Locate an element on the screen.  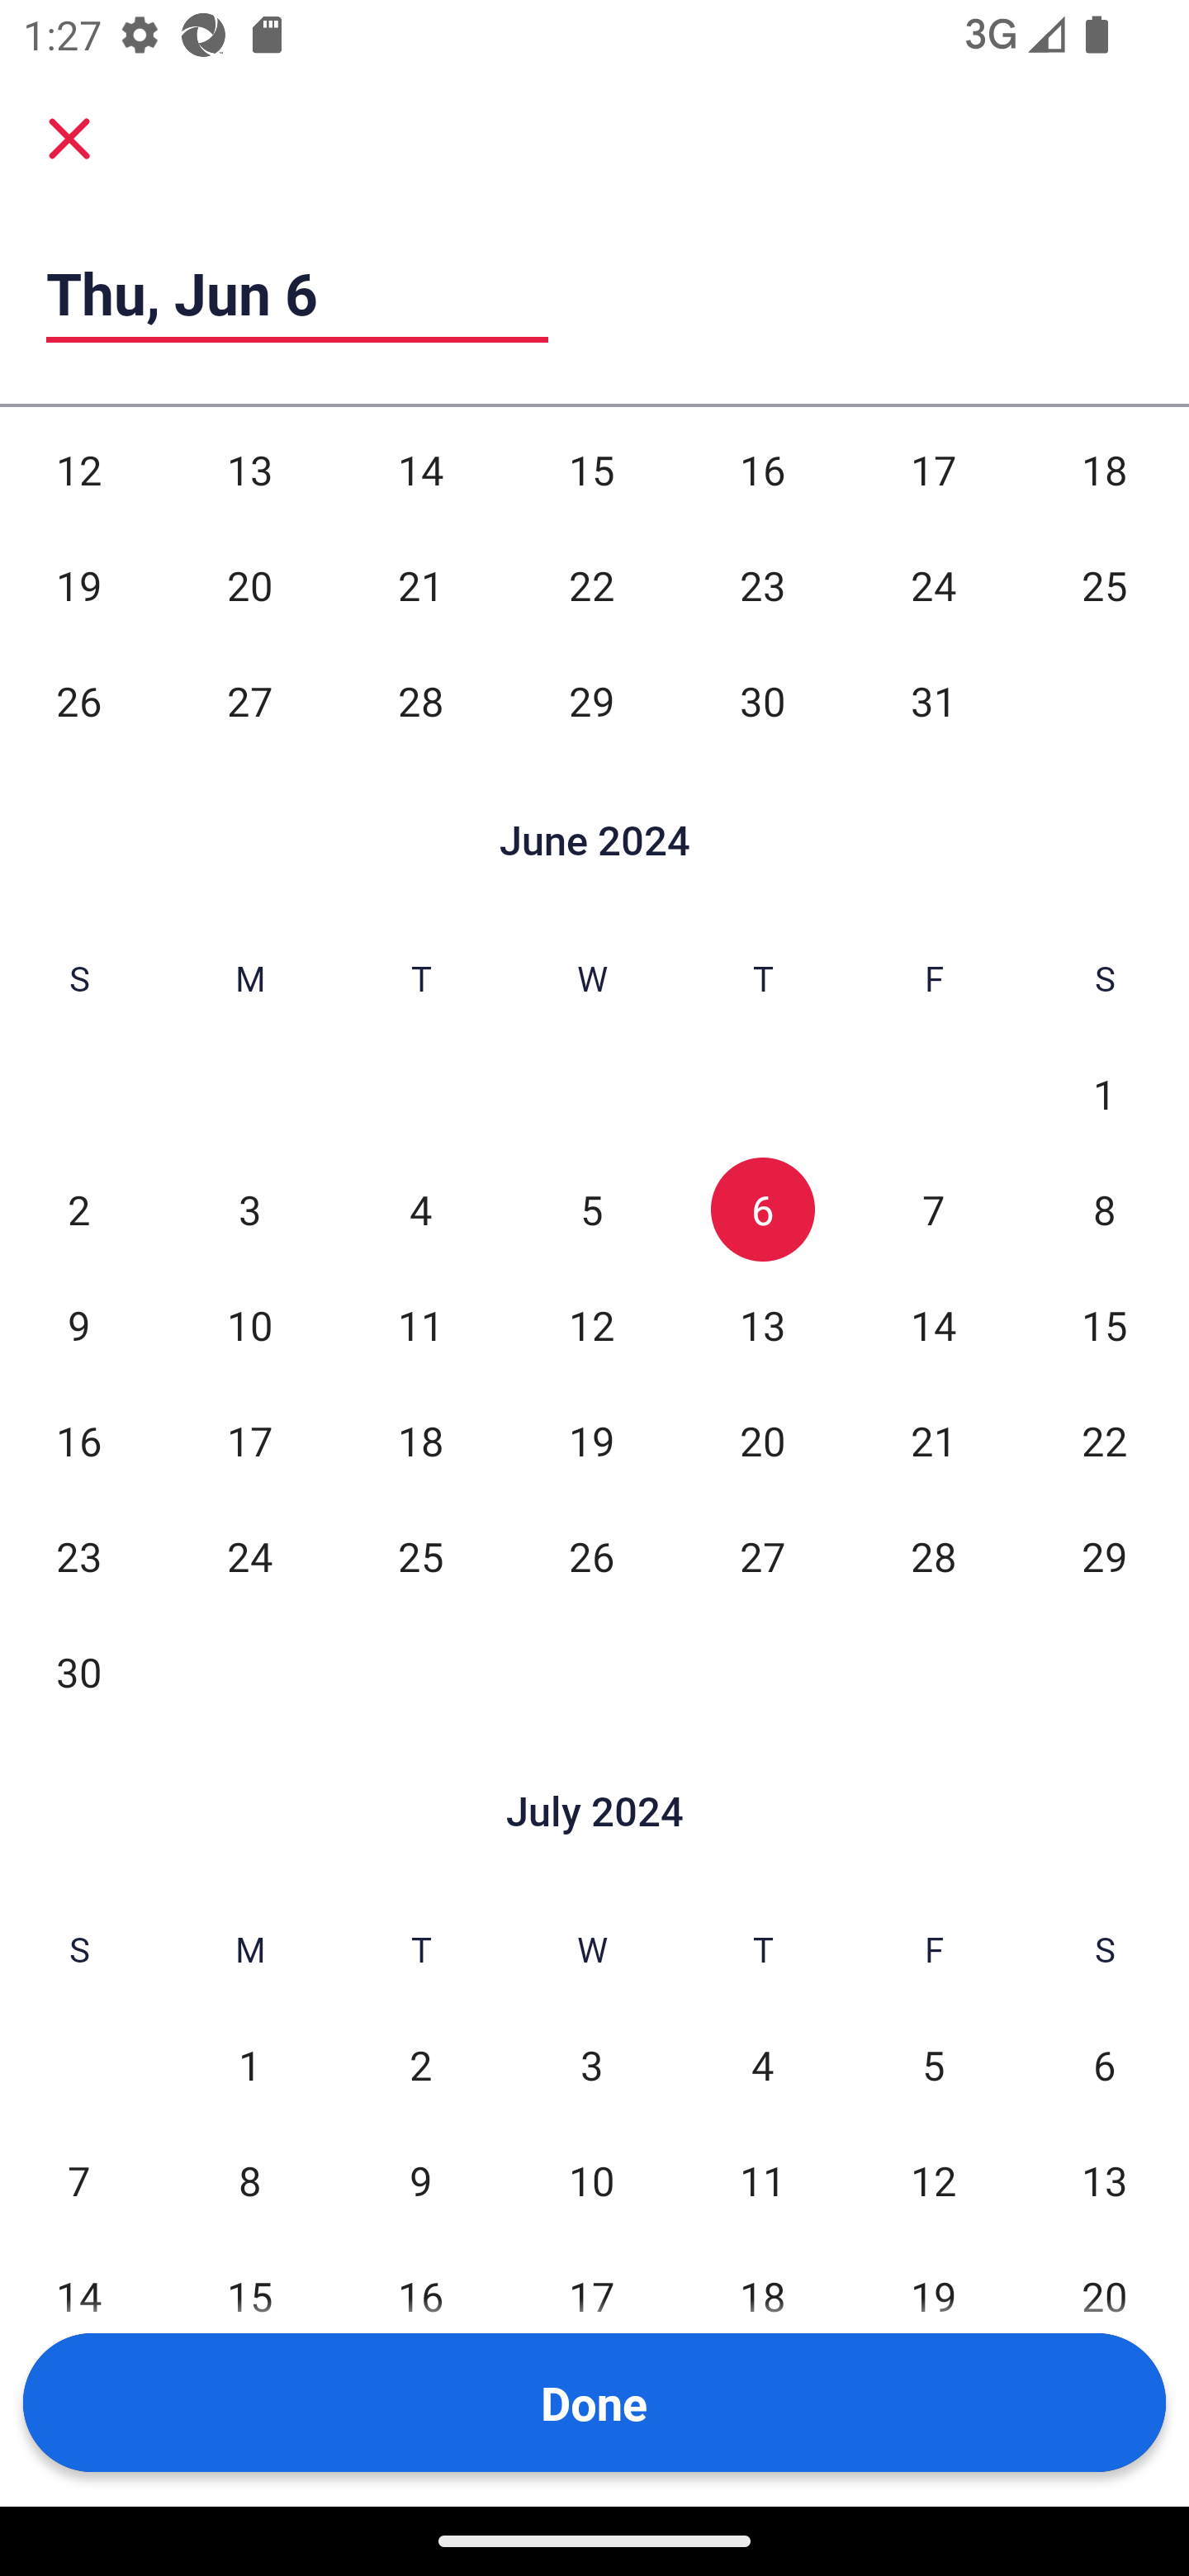
15 Sat, Jun 15, Not Selected is located at coordinates (1105, 1325).